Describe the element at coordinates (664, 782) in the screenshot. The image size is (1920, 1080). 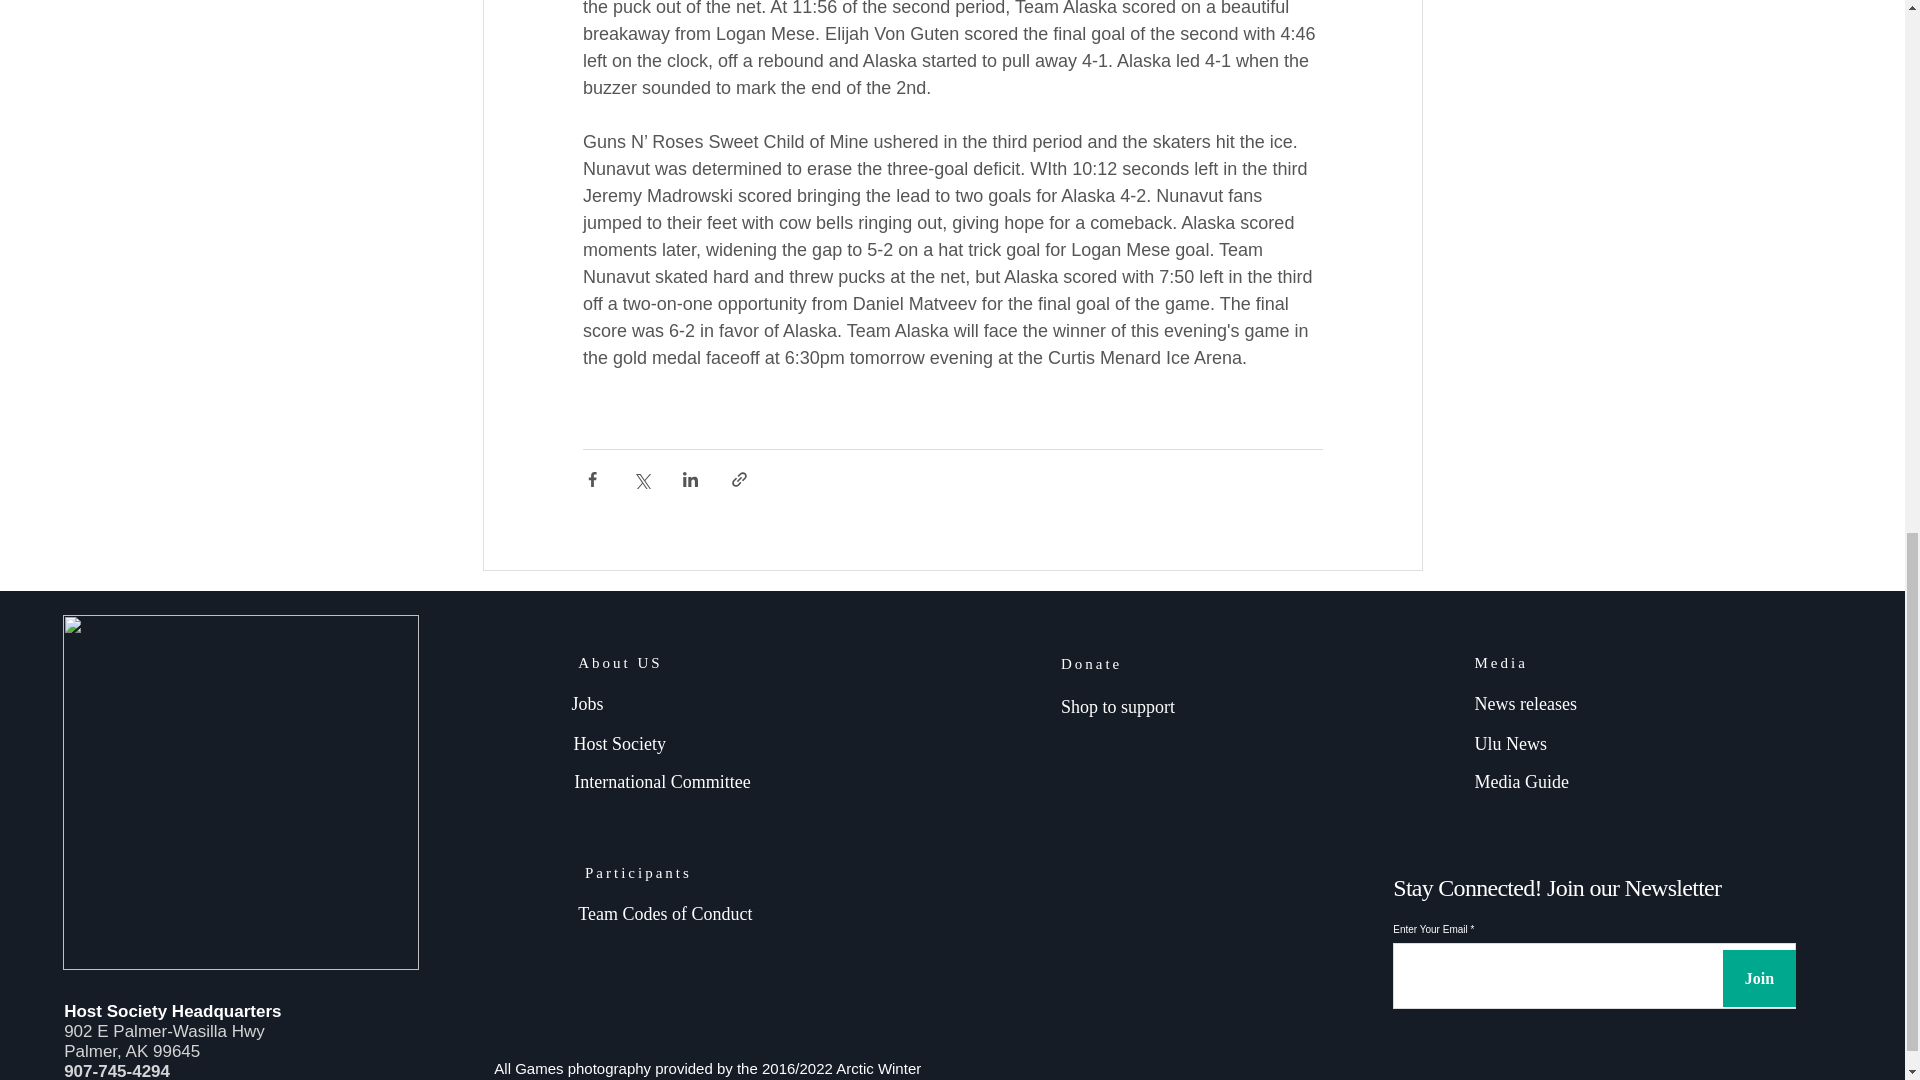
I see `International Committee ` at that location.